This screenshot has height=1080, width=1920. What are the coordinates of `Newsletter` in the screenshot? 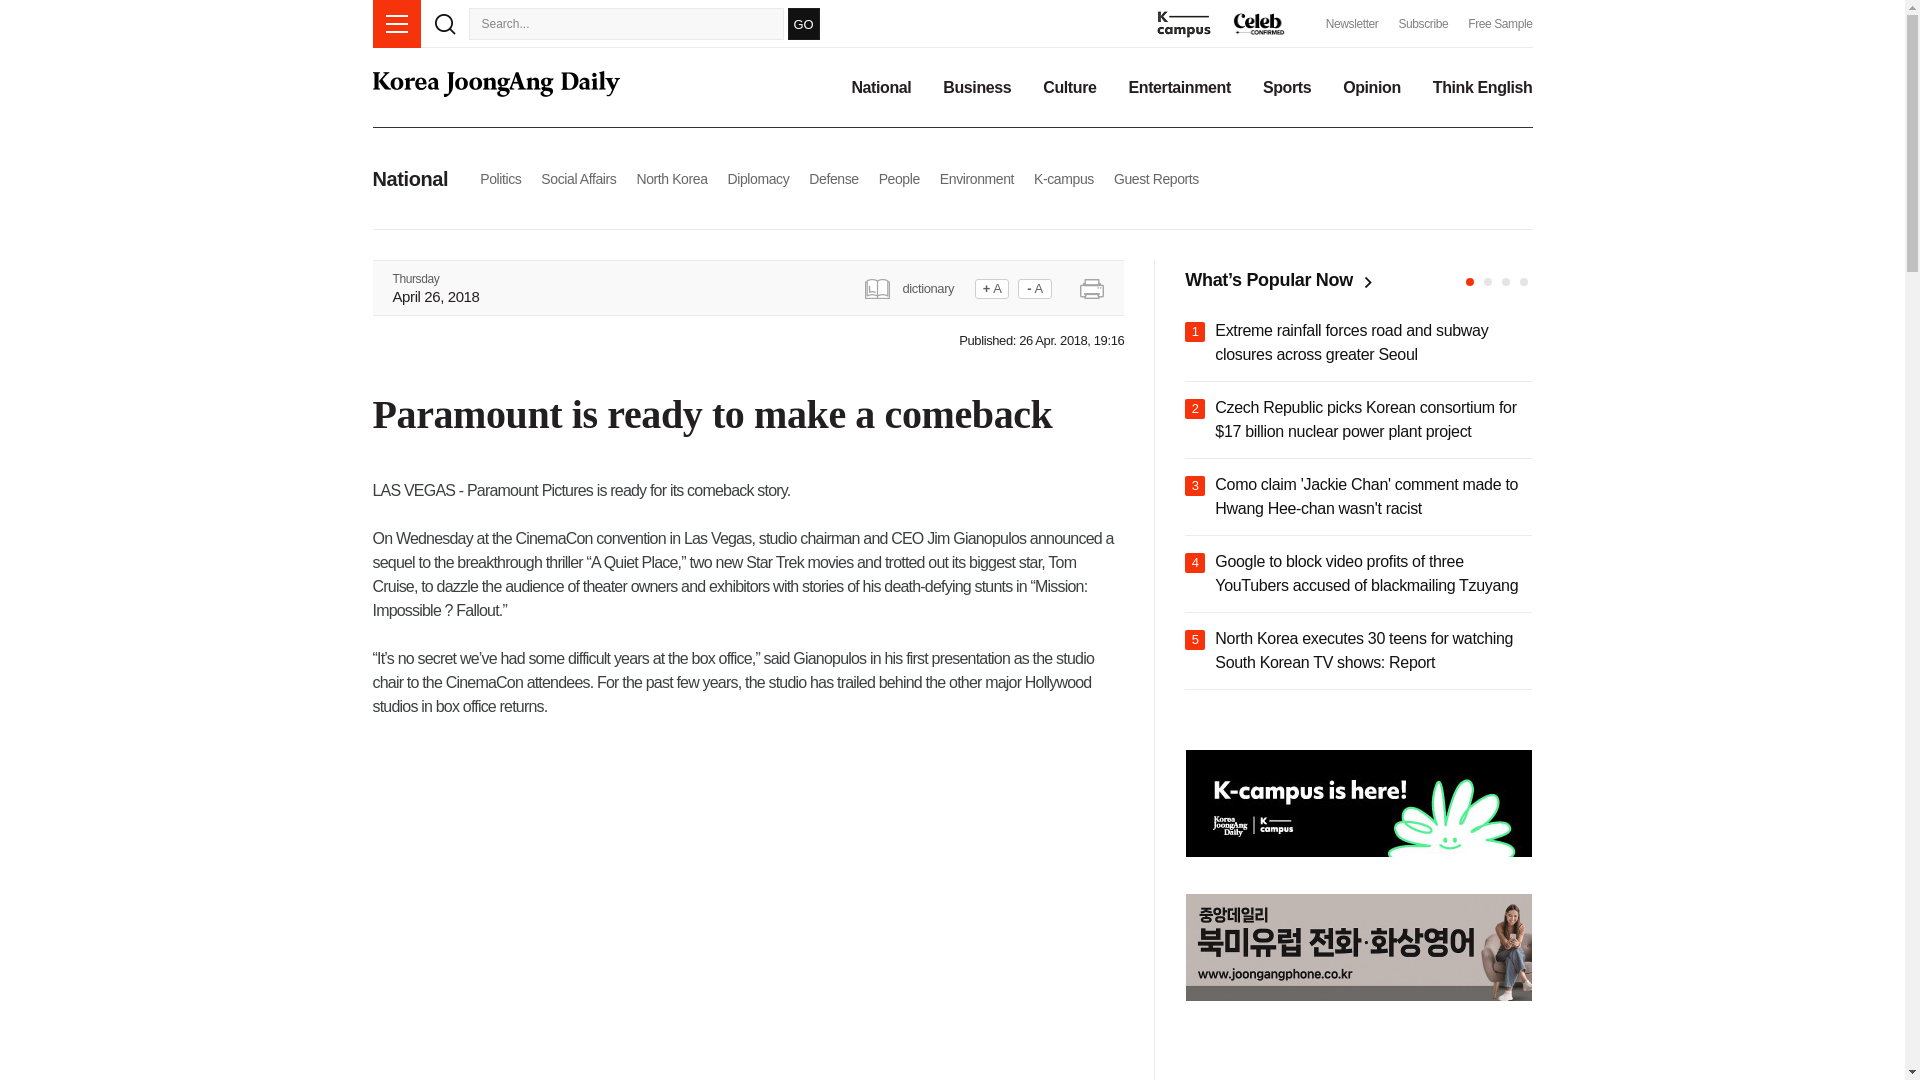 It's located at (1352, 24).